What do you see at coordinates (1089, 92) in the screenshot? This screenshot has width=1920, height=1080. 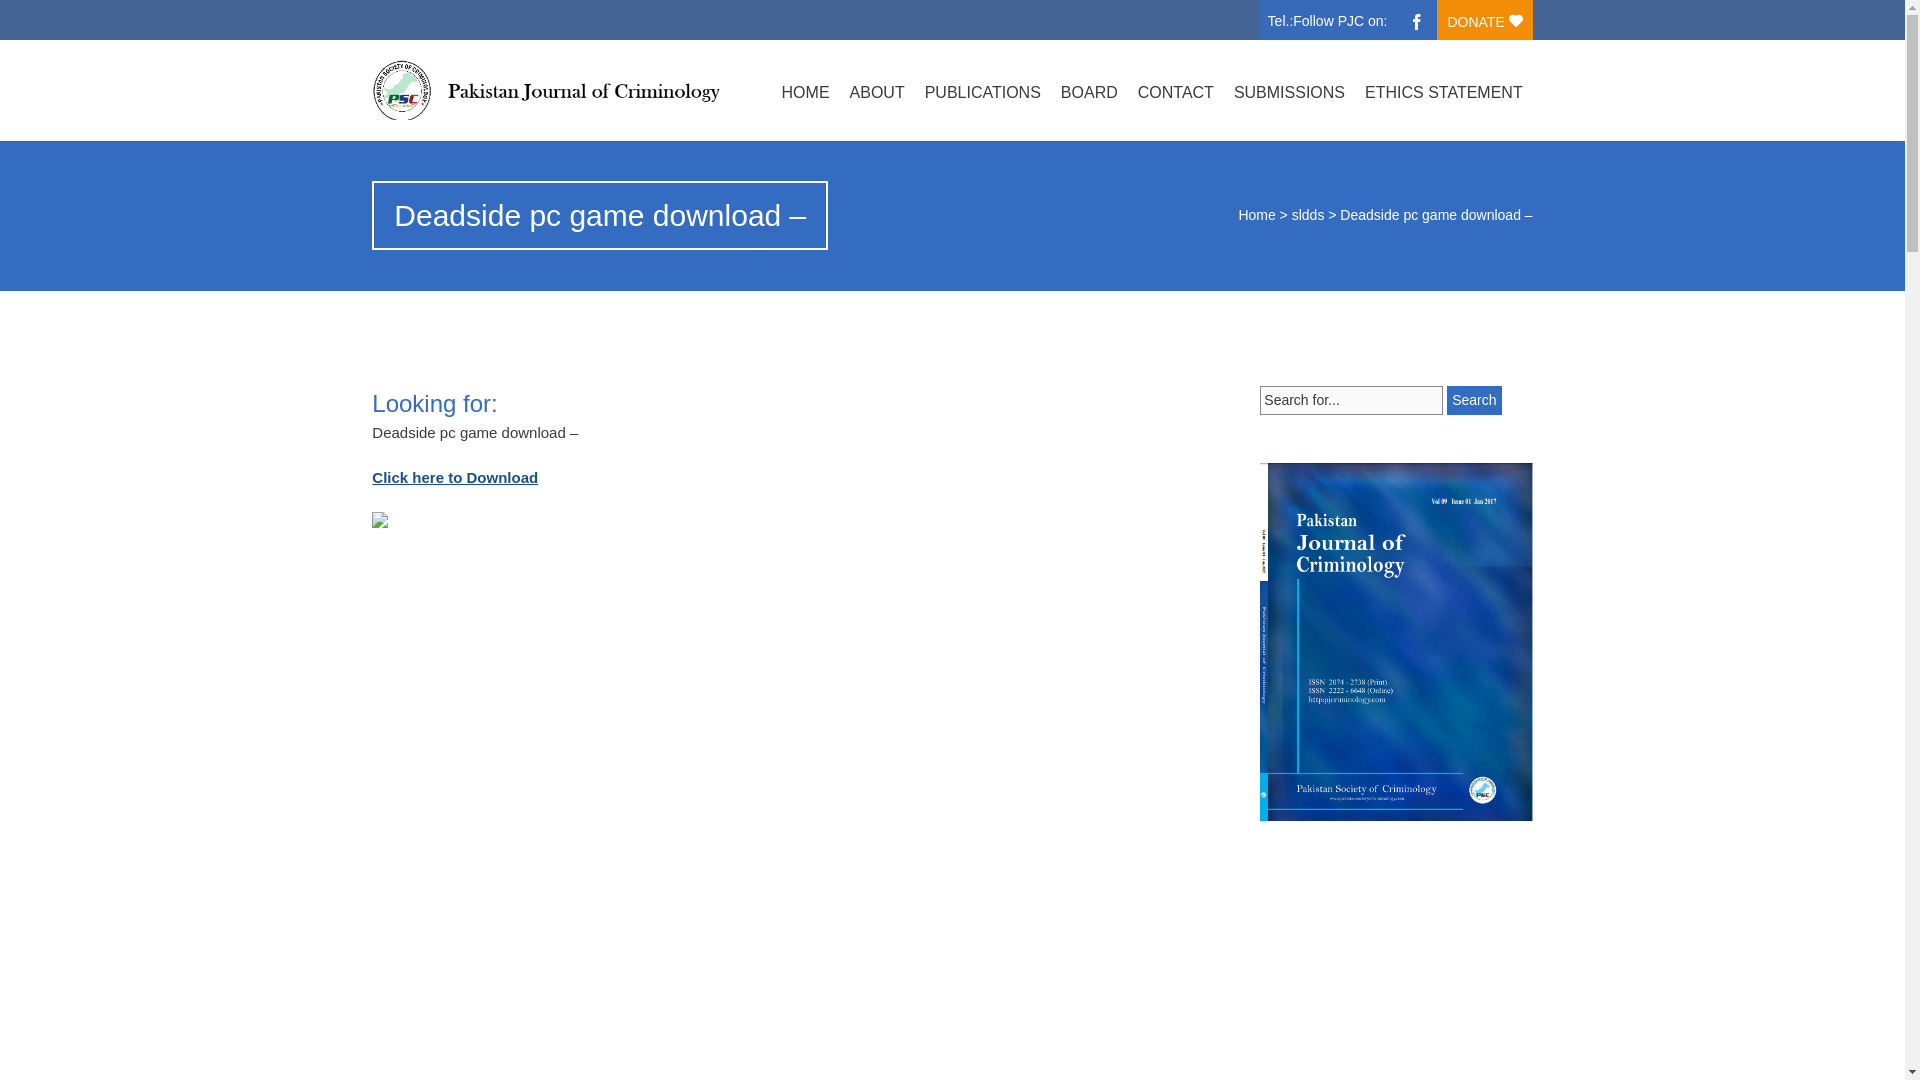 I see `BOARD` at bounding box center [1089, 92].